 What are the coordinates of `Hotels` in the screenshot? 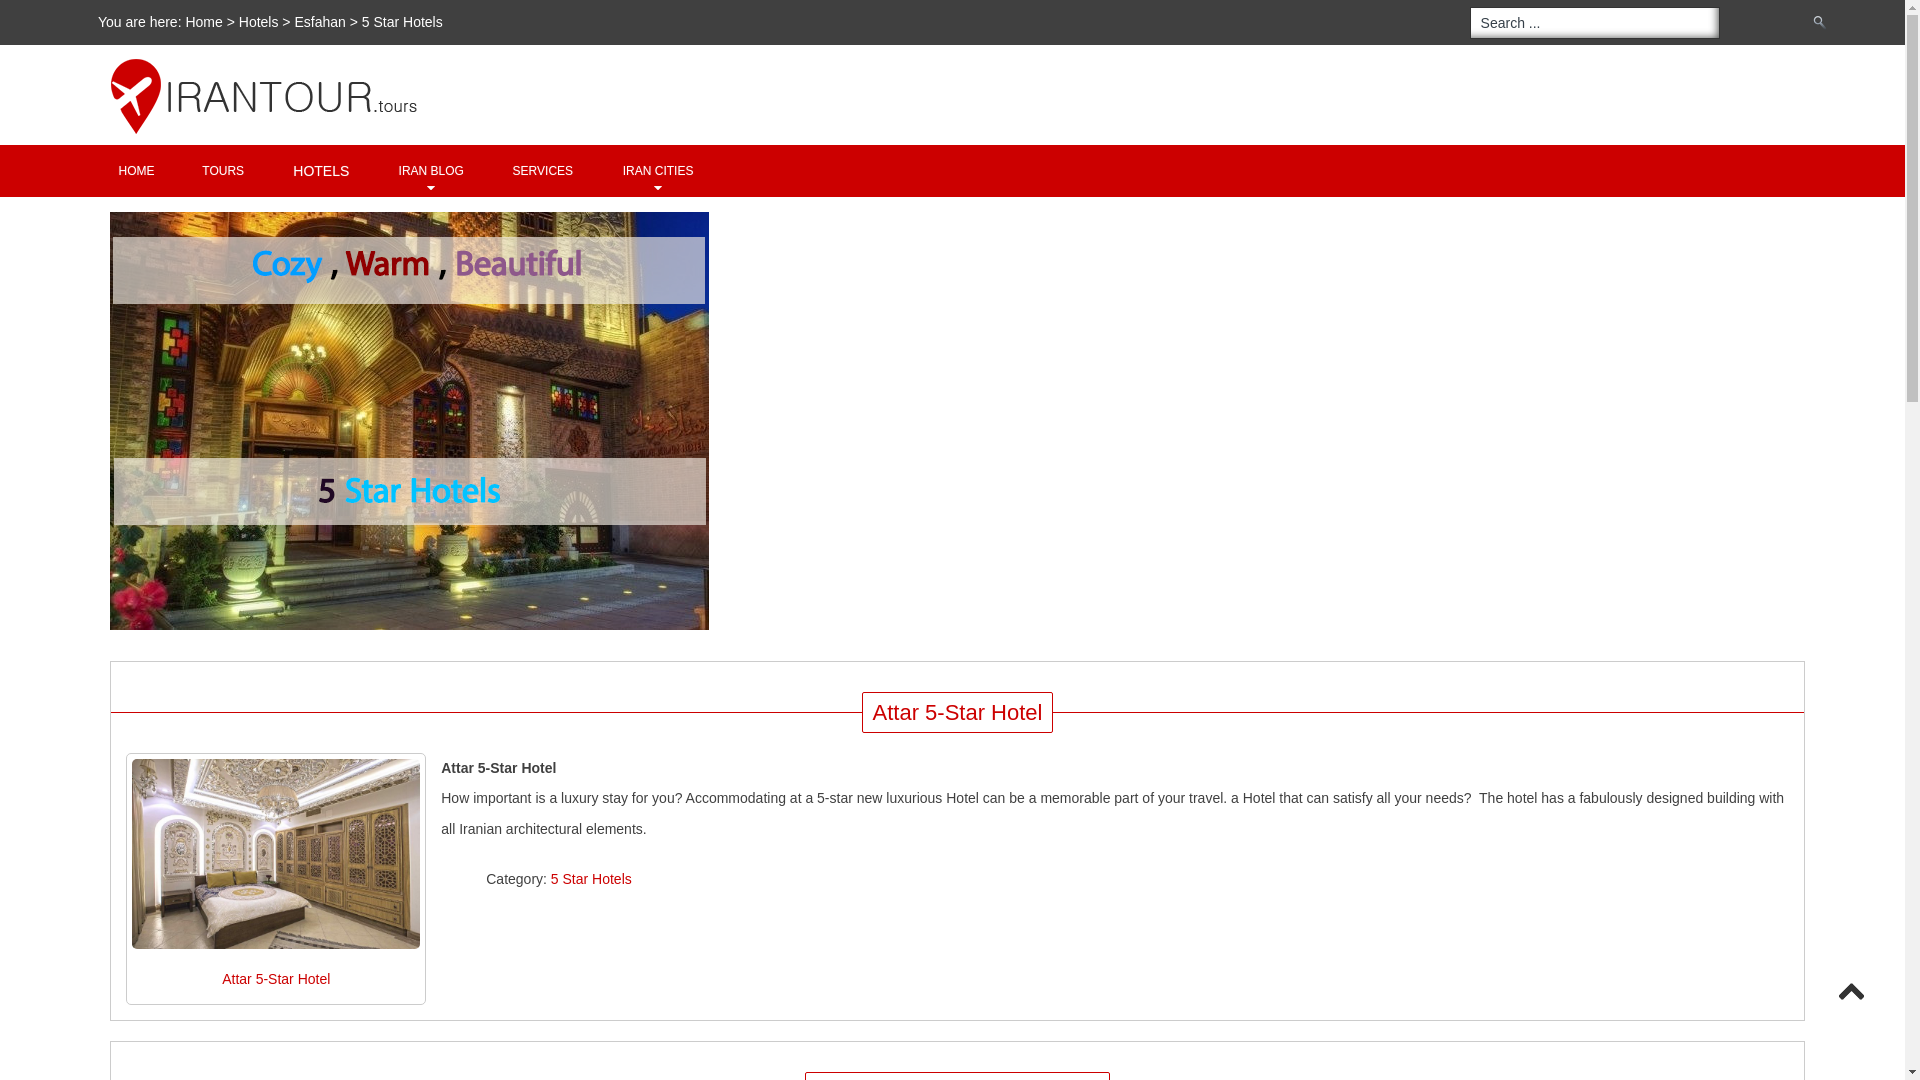 It's located at (258, 22).